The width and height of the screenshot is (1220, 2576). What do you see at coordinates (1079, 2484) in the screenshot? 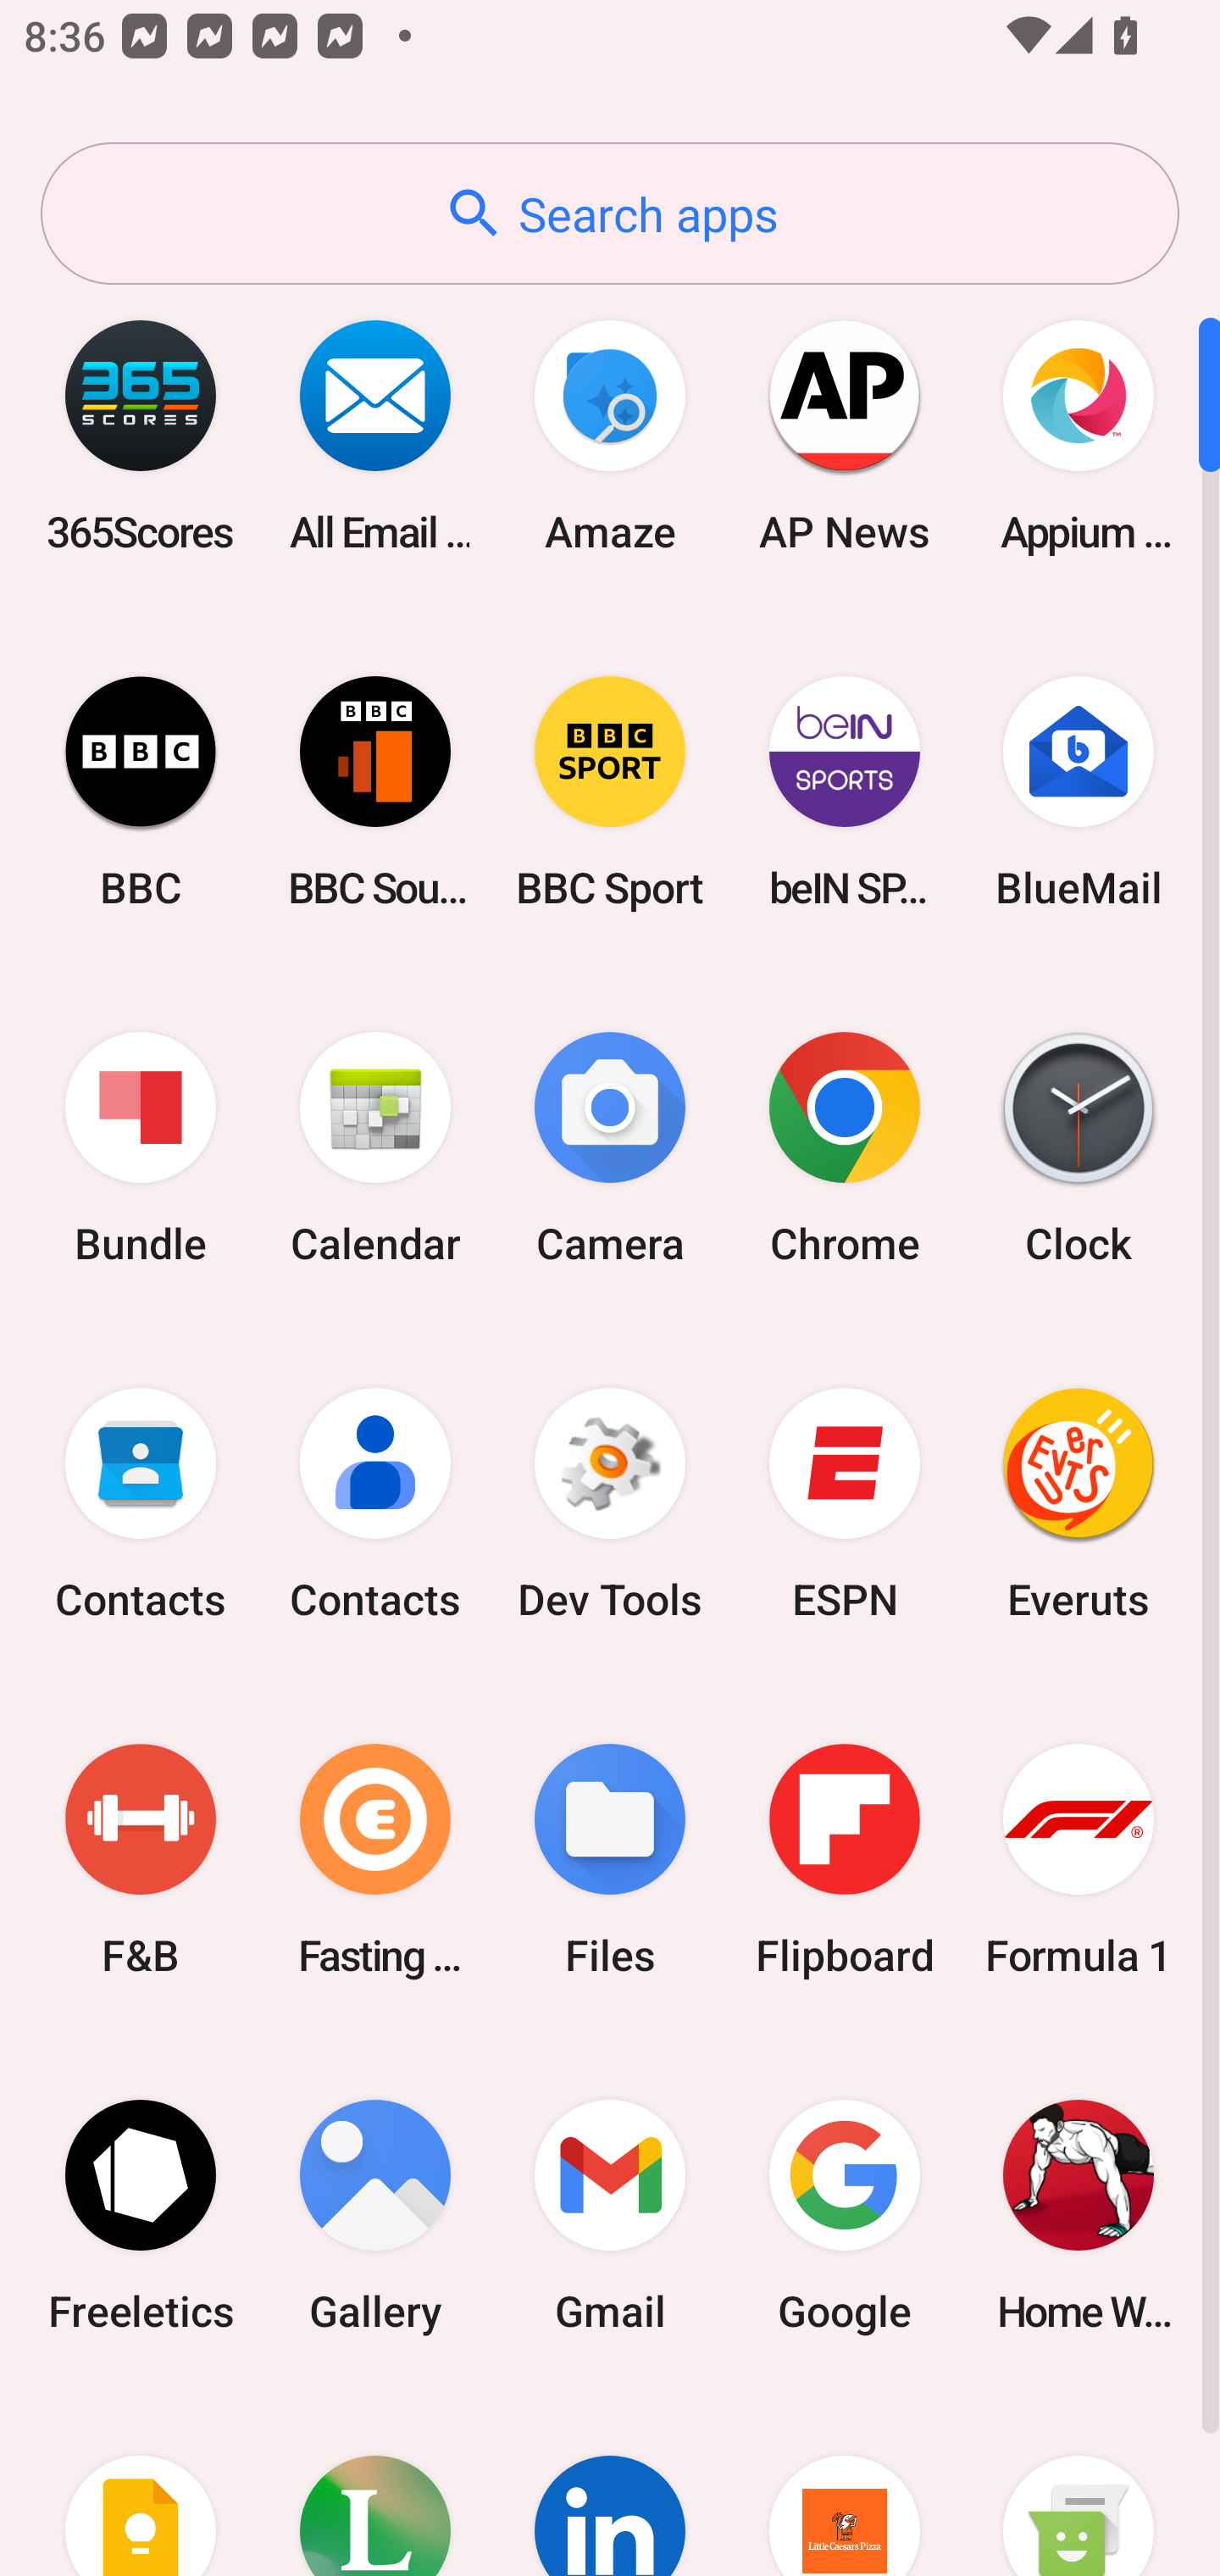
I see `Messaging` at bounding box center [1079, 2484].